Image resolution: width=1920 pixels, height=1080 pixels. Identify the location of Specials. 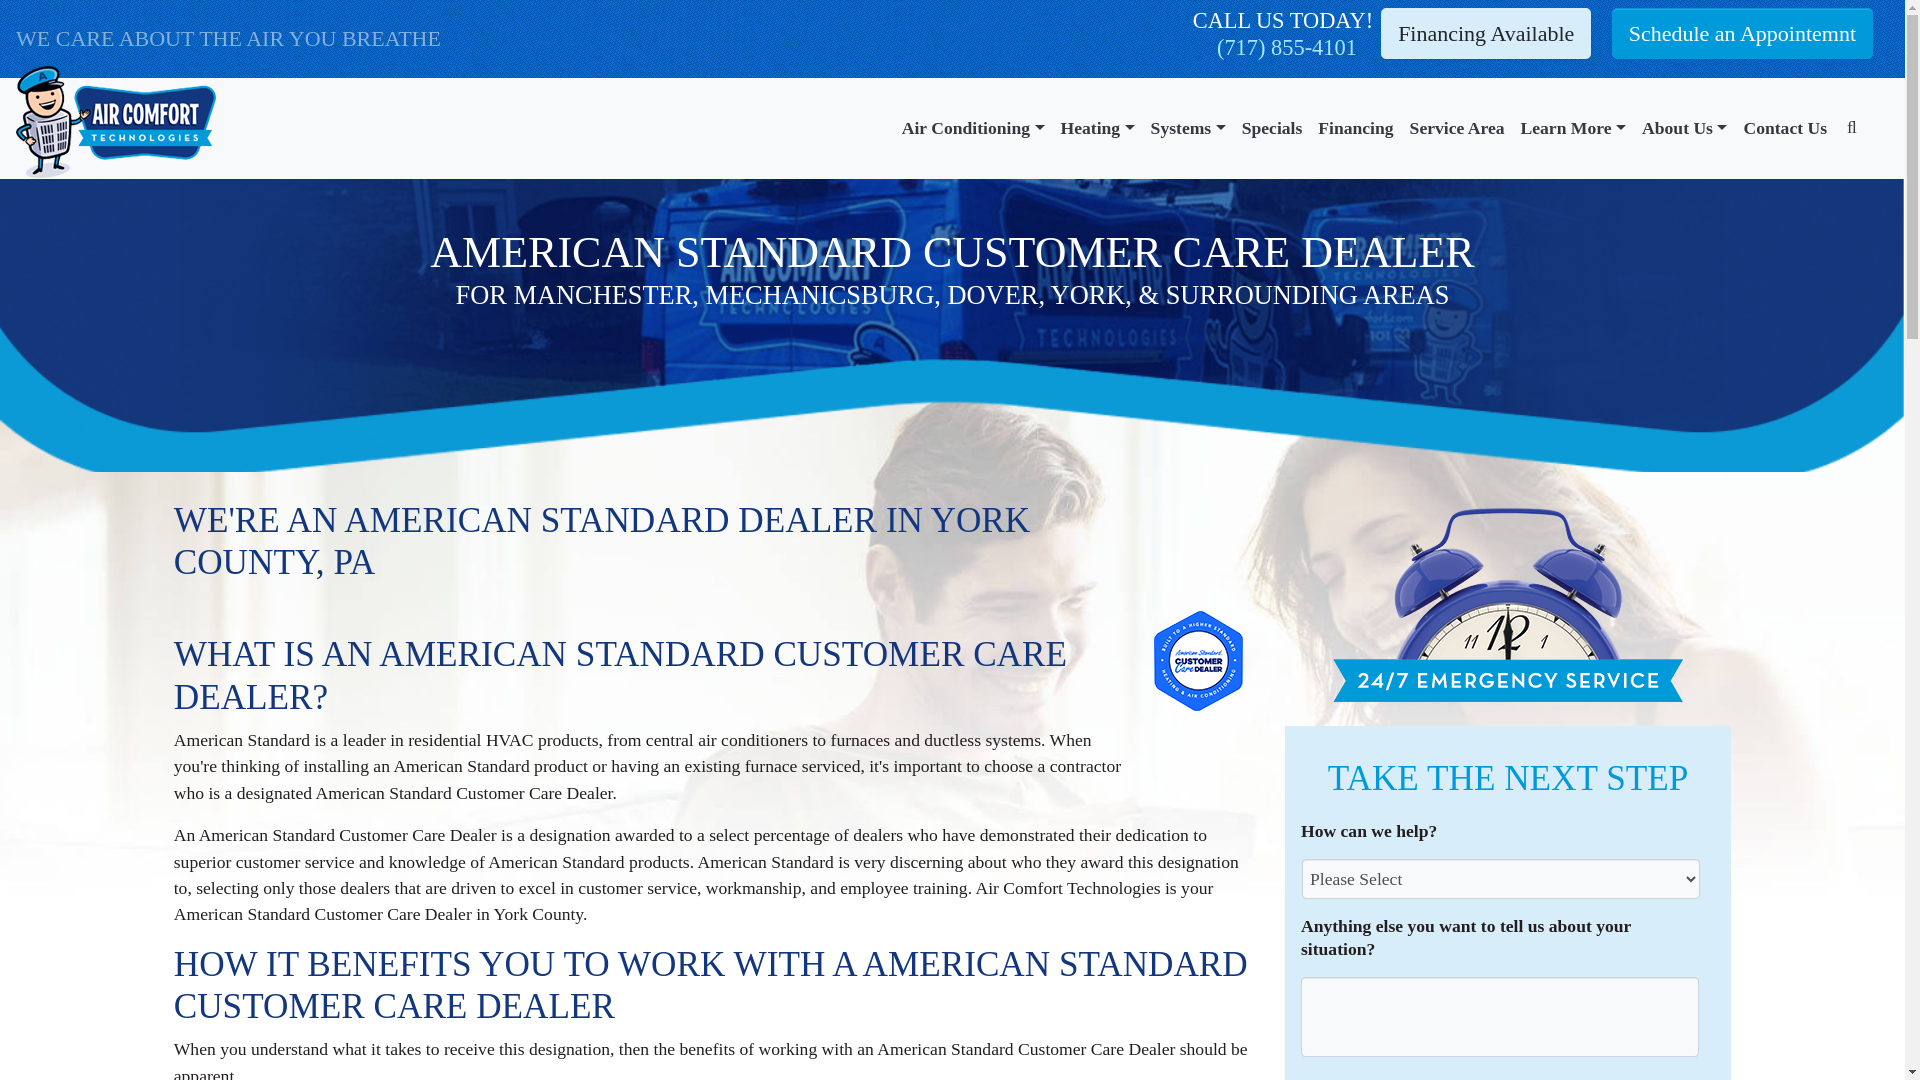
(1272, 128).